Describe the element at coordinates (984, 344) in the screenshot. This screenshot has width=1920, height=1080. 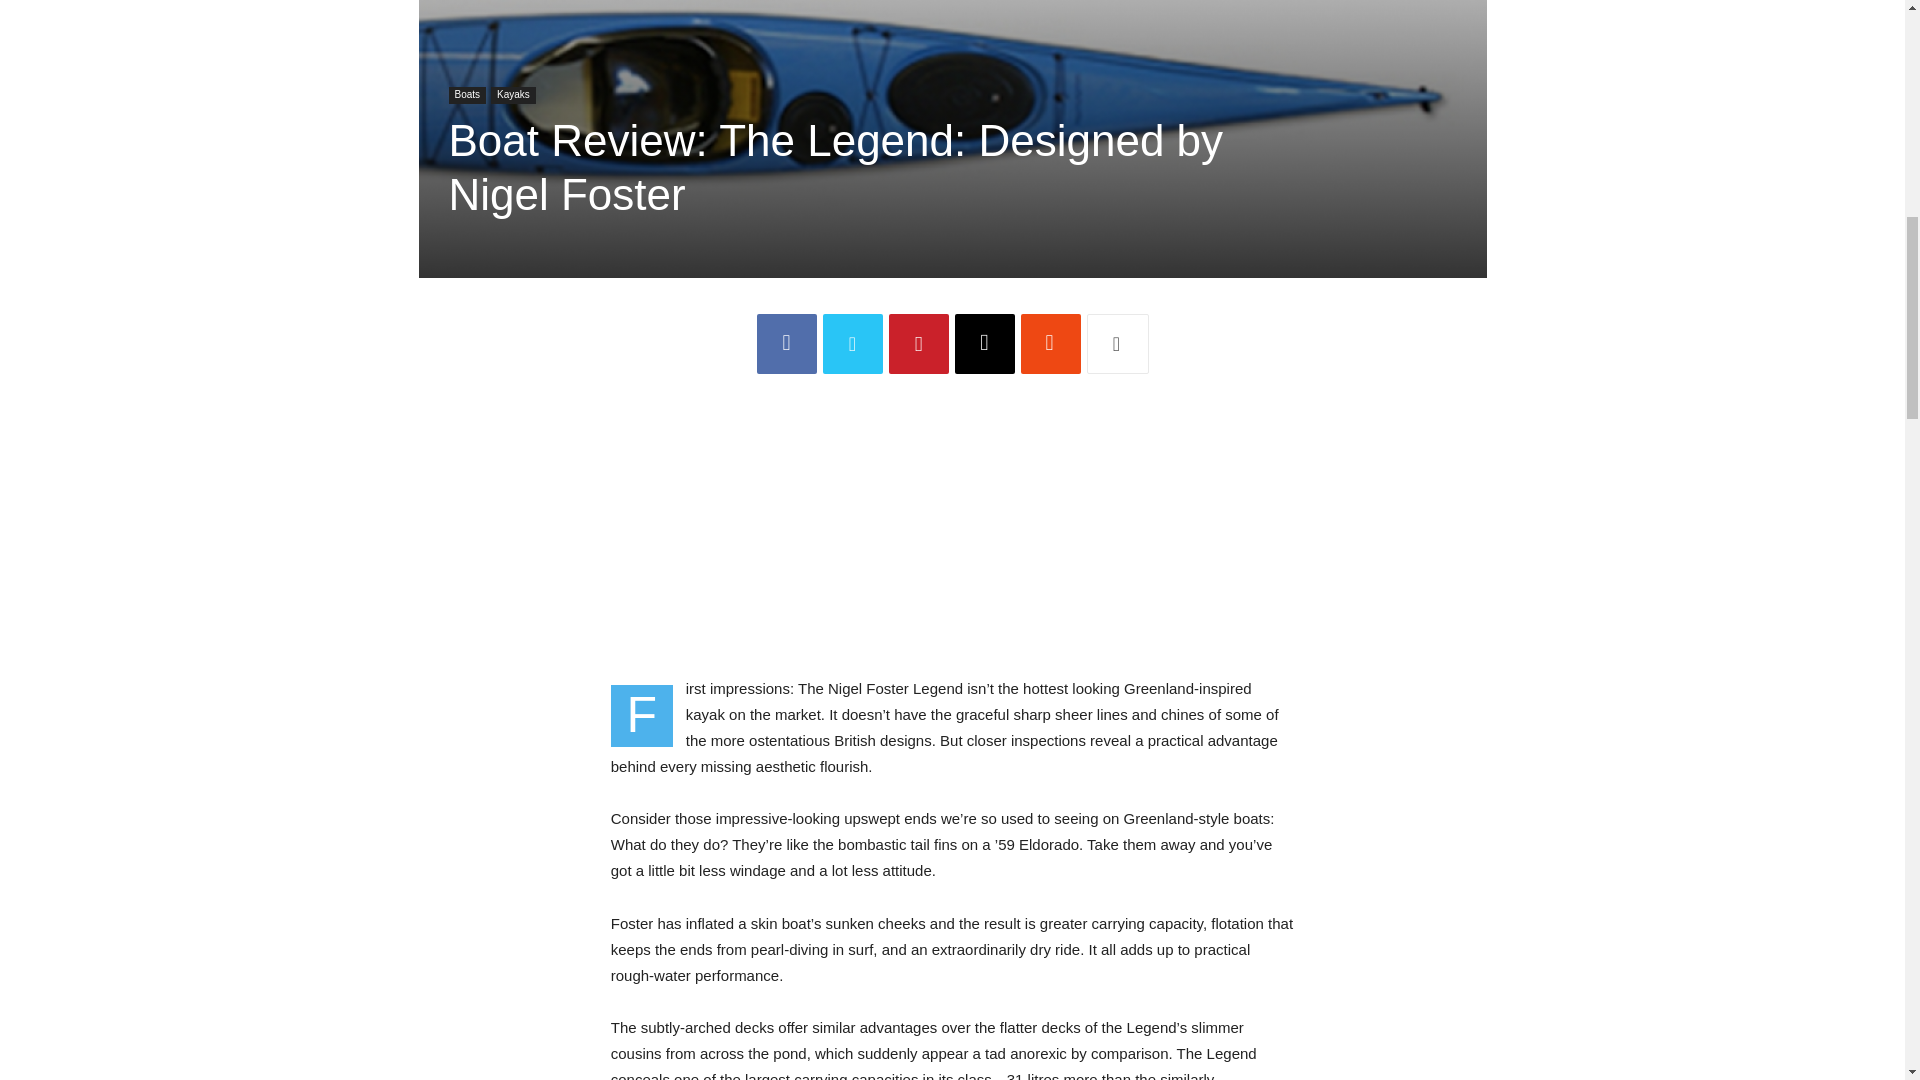
I see `Email` at that location.